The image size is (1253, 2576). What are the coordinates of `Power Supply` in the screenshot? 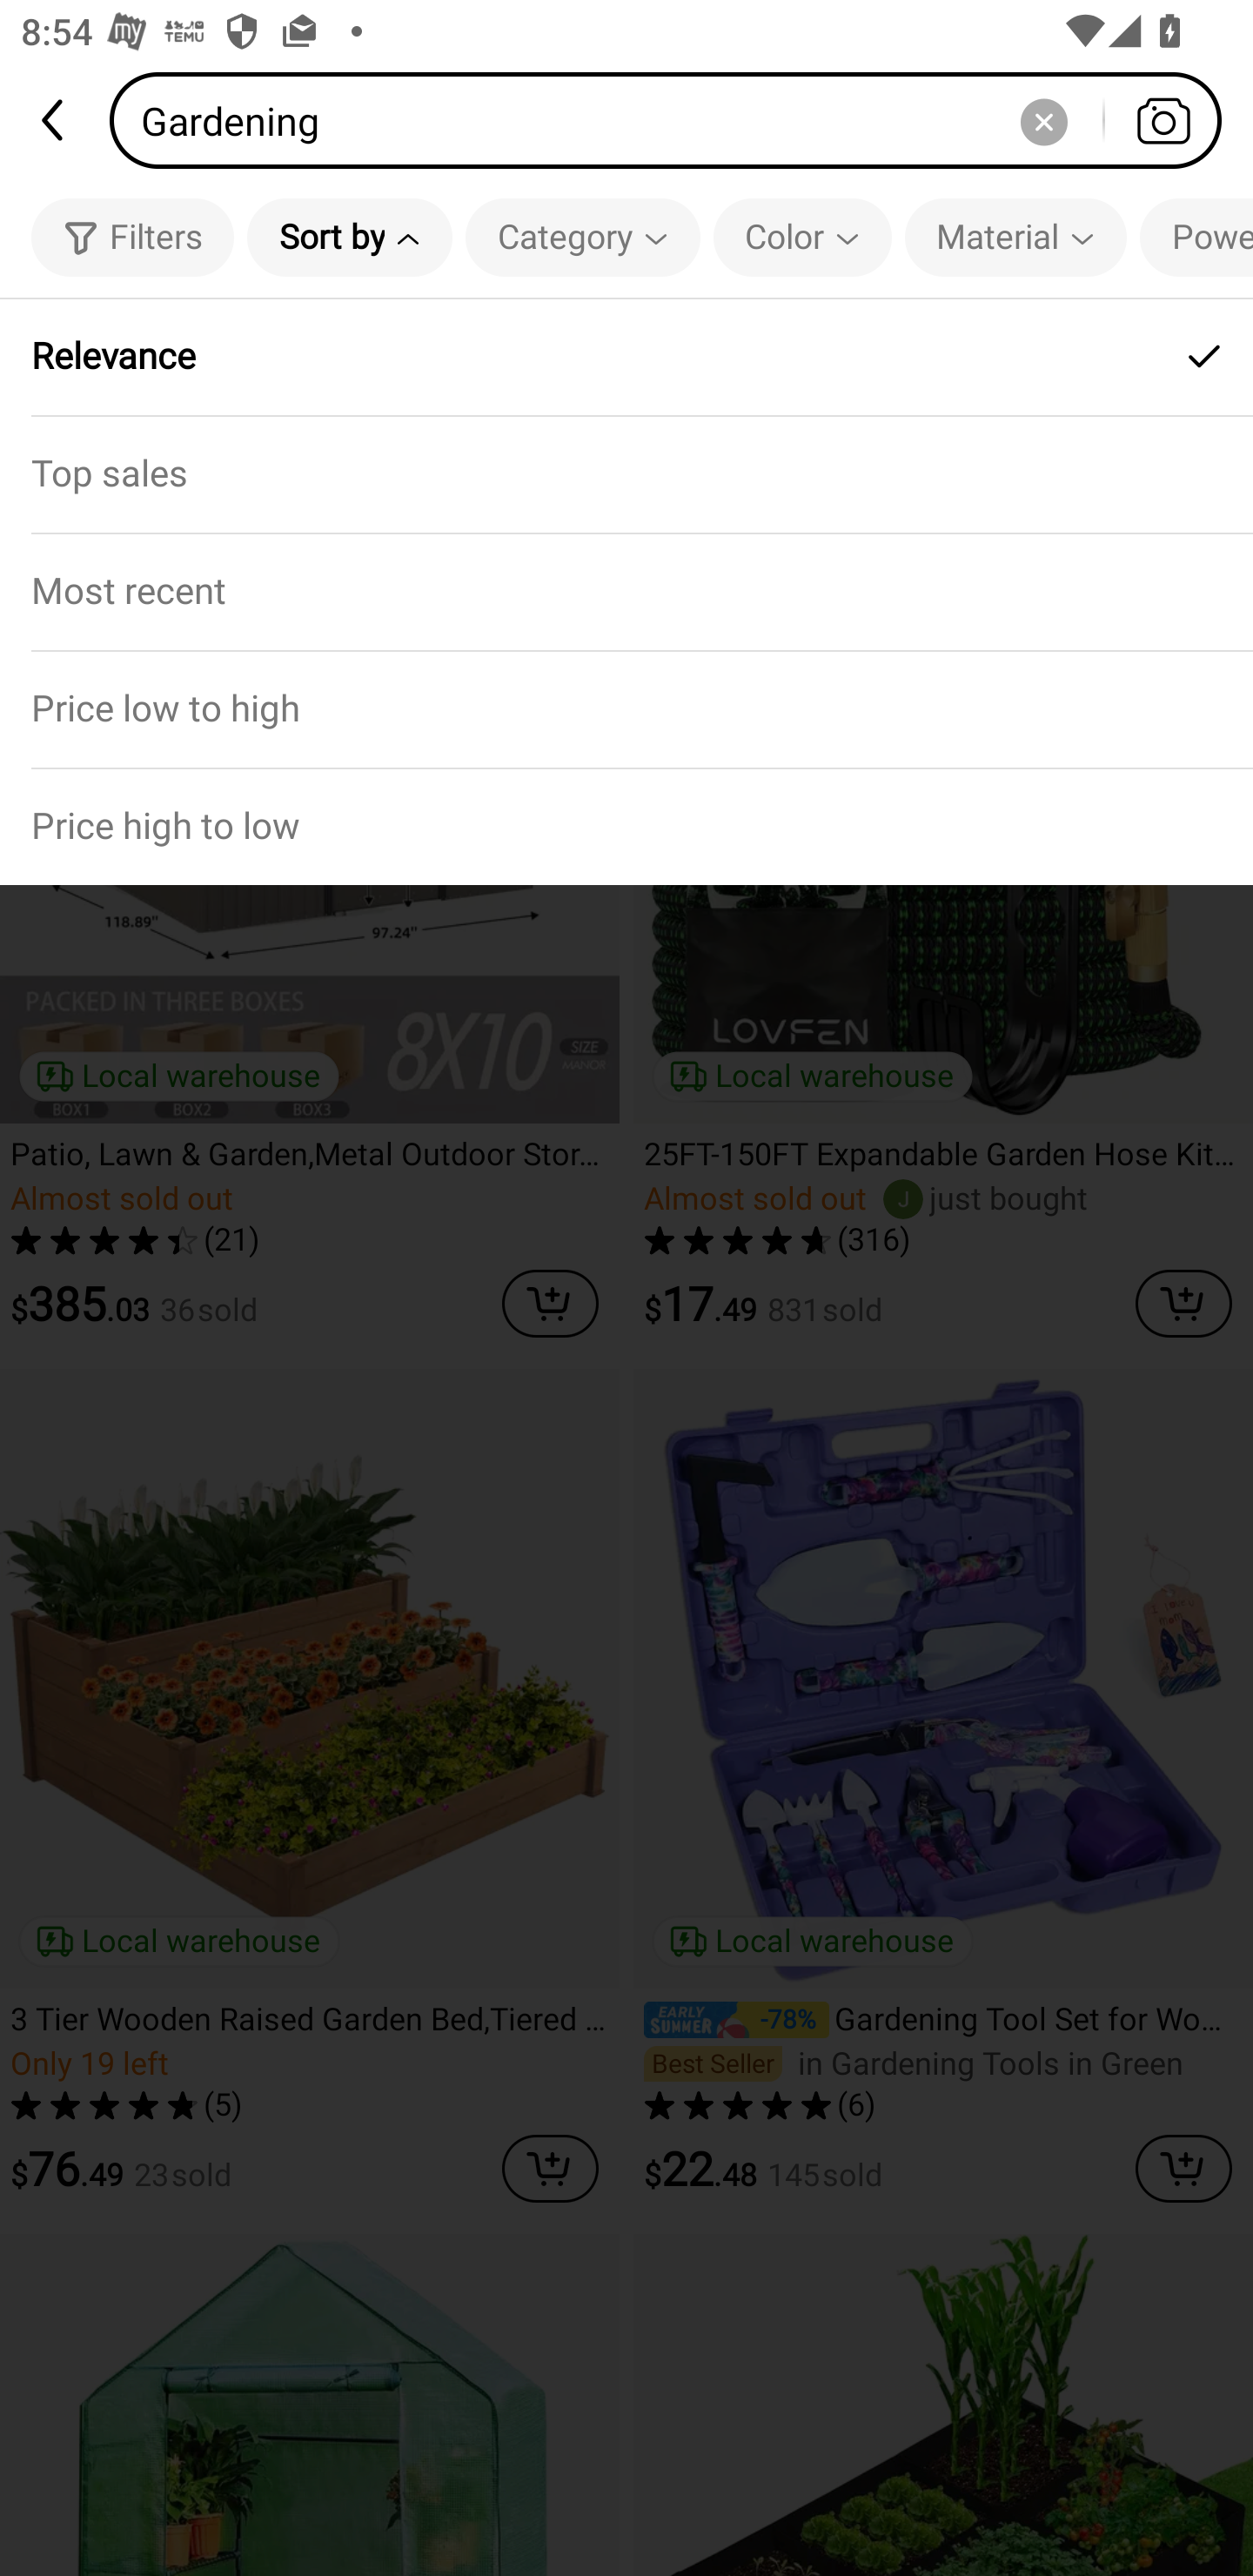 It's located at (1196, 237).